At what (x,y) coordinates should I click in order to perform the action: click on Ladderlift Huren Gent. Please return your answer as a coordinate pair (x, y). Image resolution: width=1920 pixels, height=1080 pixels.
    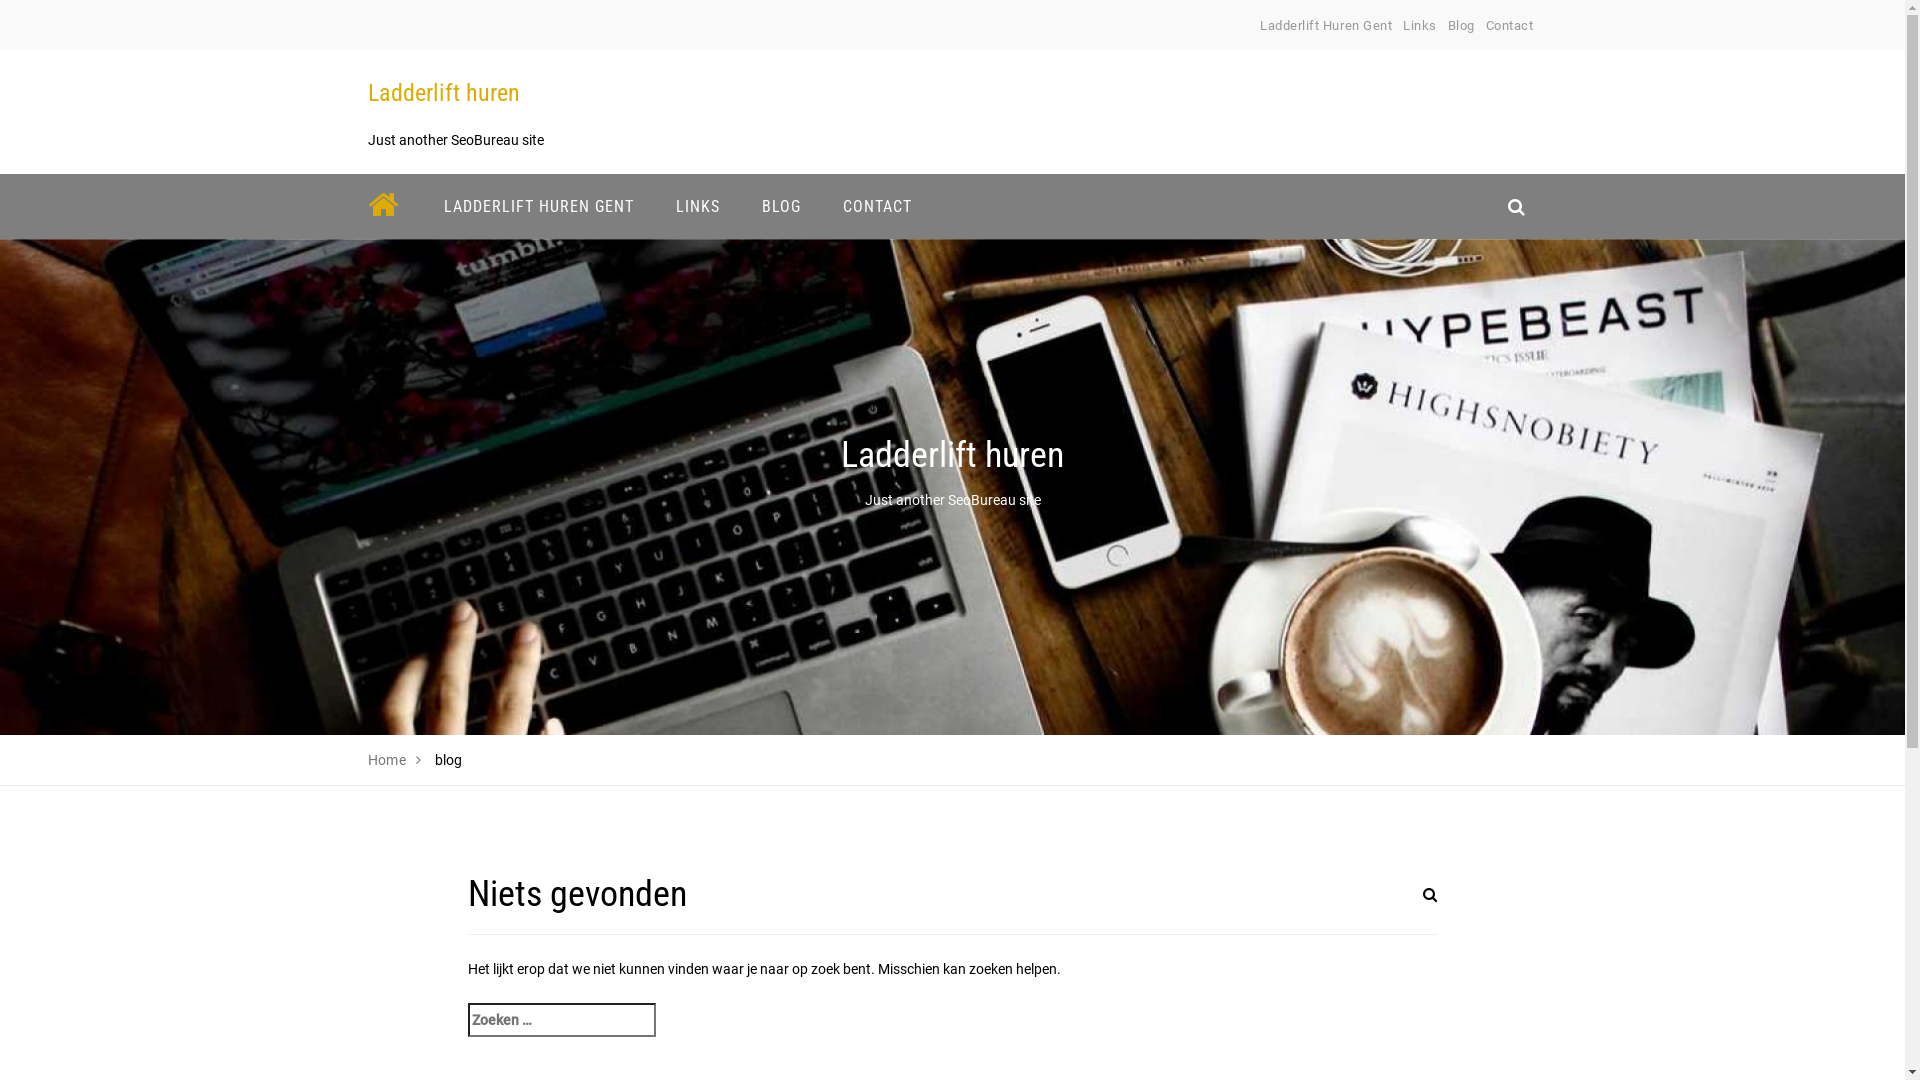
    Looking at the image, I should click on (1326, 26).